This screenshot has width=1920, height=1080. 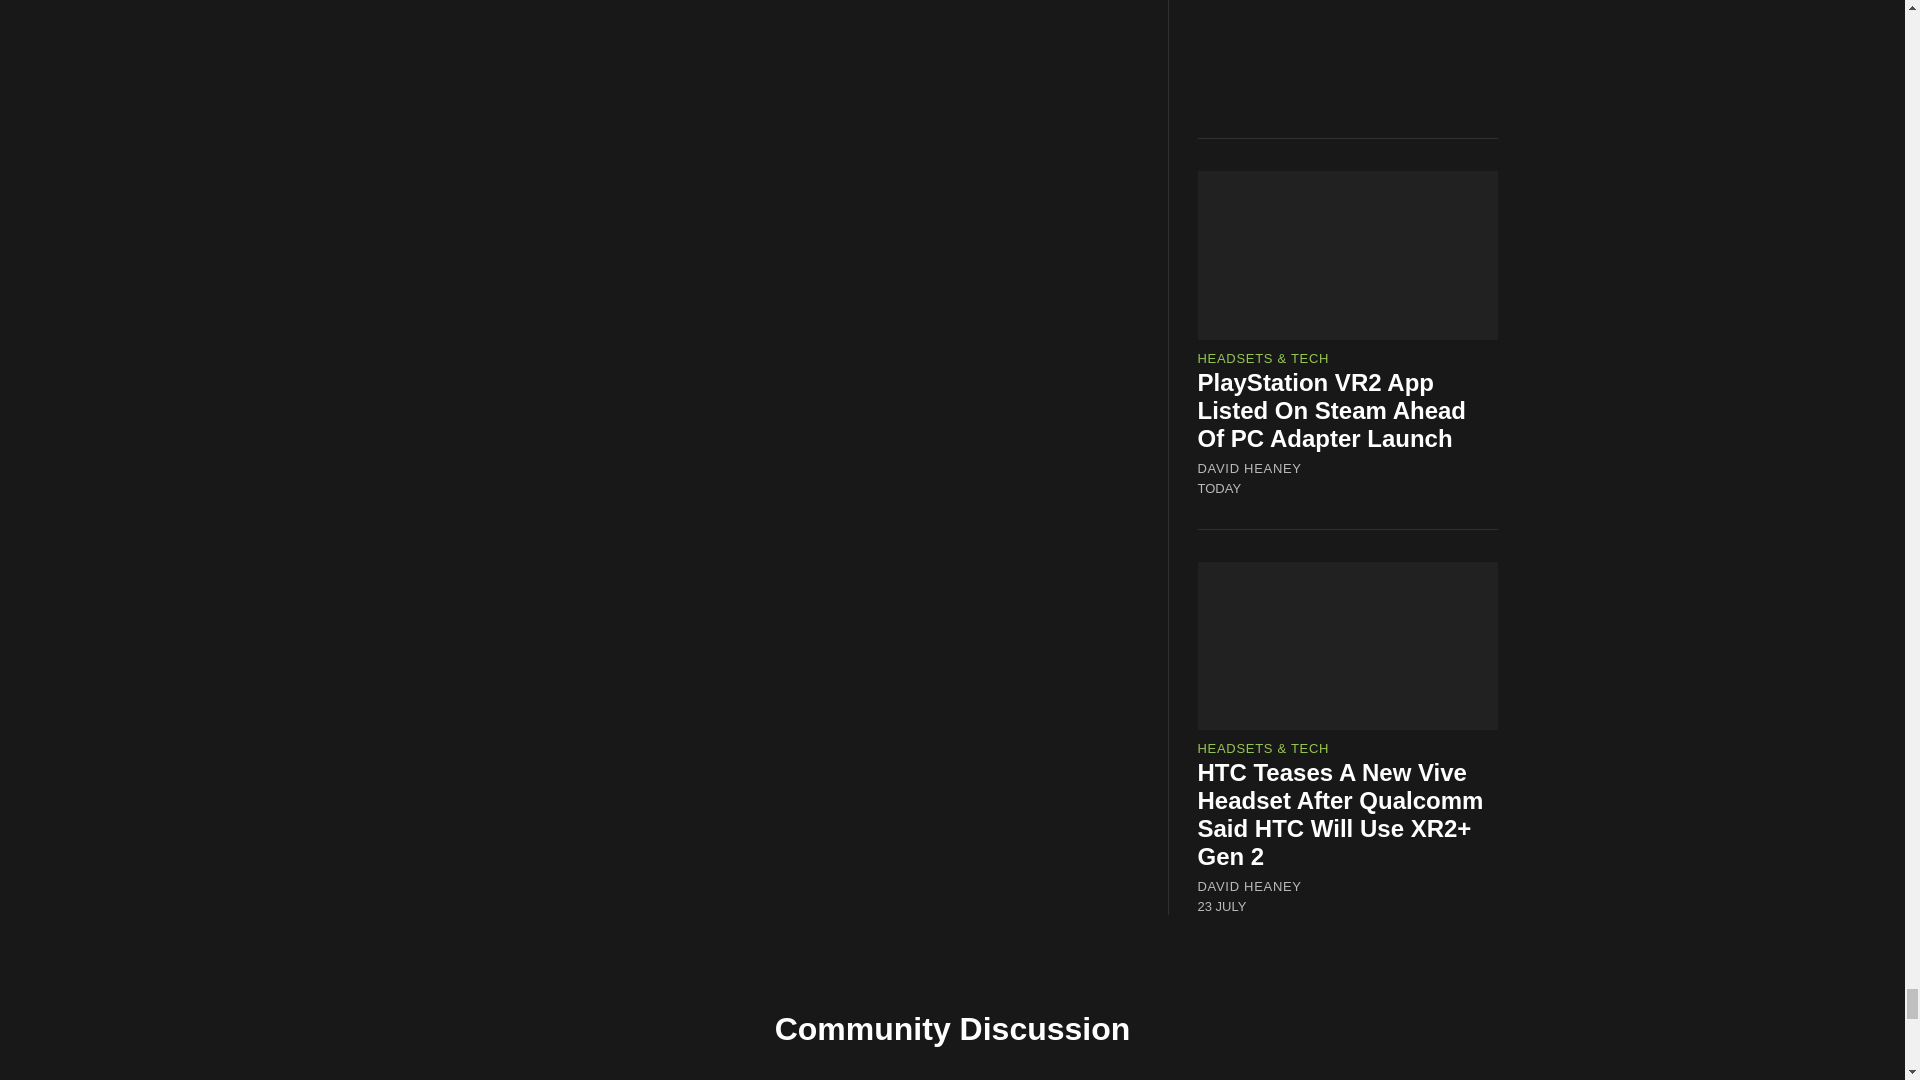 I want to click on DAVID HEANEY, so click(x=1250, y=887).